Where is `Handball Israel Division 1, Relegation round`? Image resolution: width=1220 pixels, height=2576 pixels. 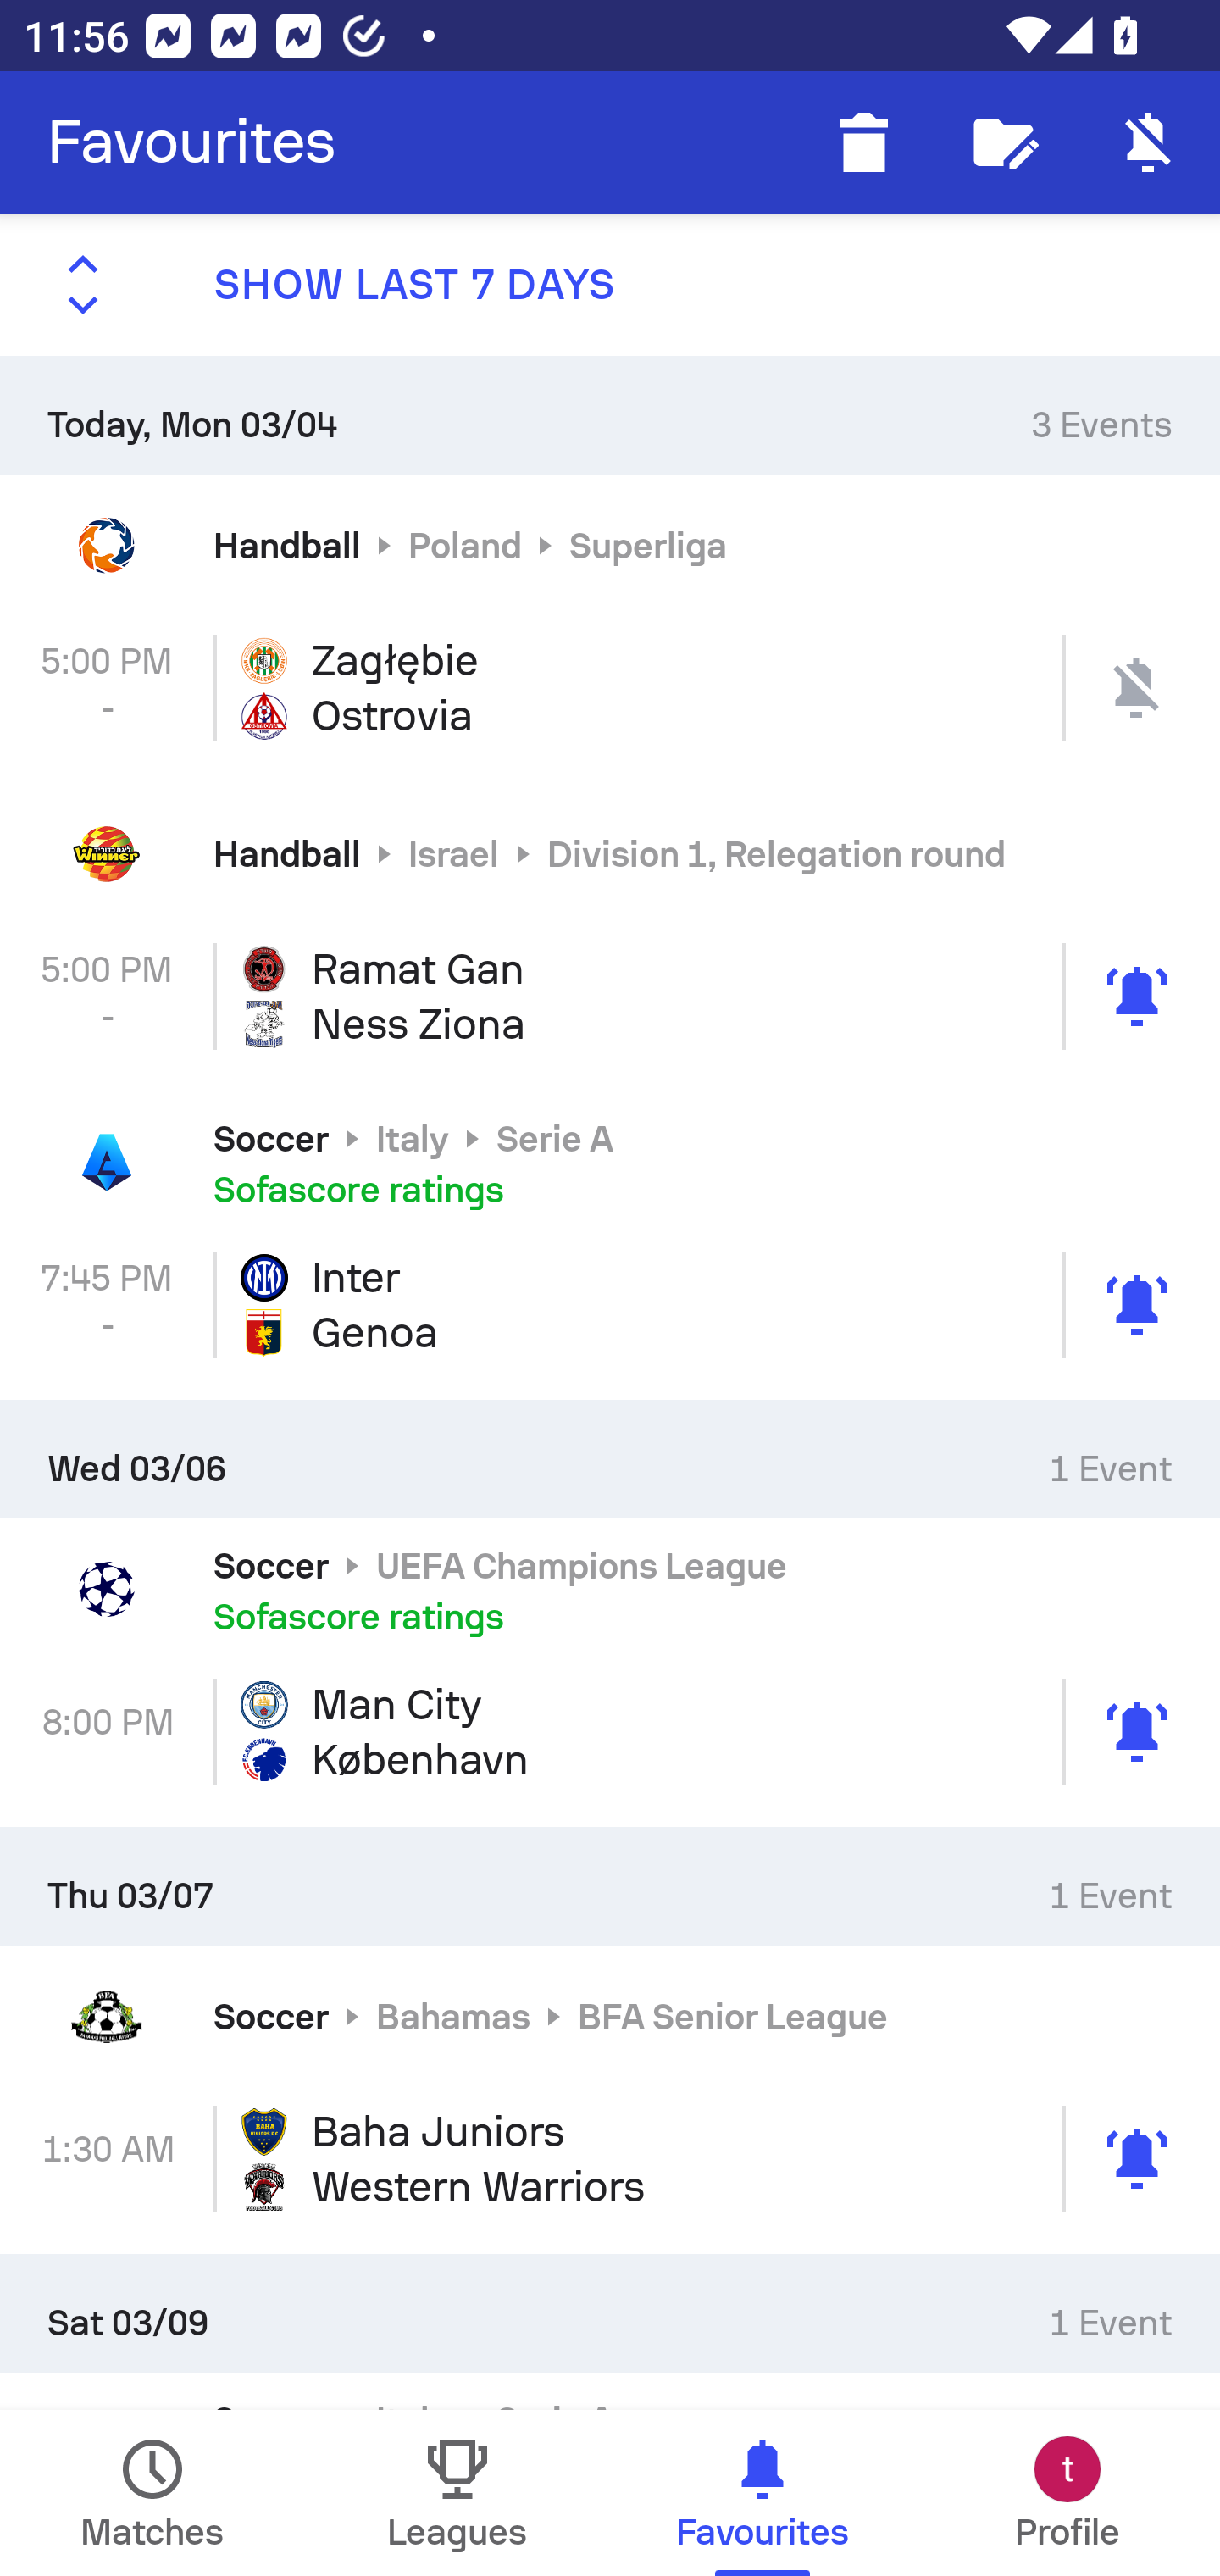
Handball Israel Division 1, Relegation round is located at coordinates (610, 854).